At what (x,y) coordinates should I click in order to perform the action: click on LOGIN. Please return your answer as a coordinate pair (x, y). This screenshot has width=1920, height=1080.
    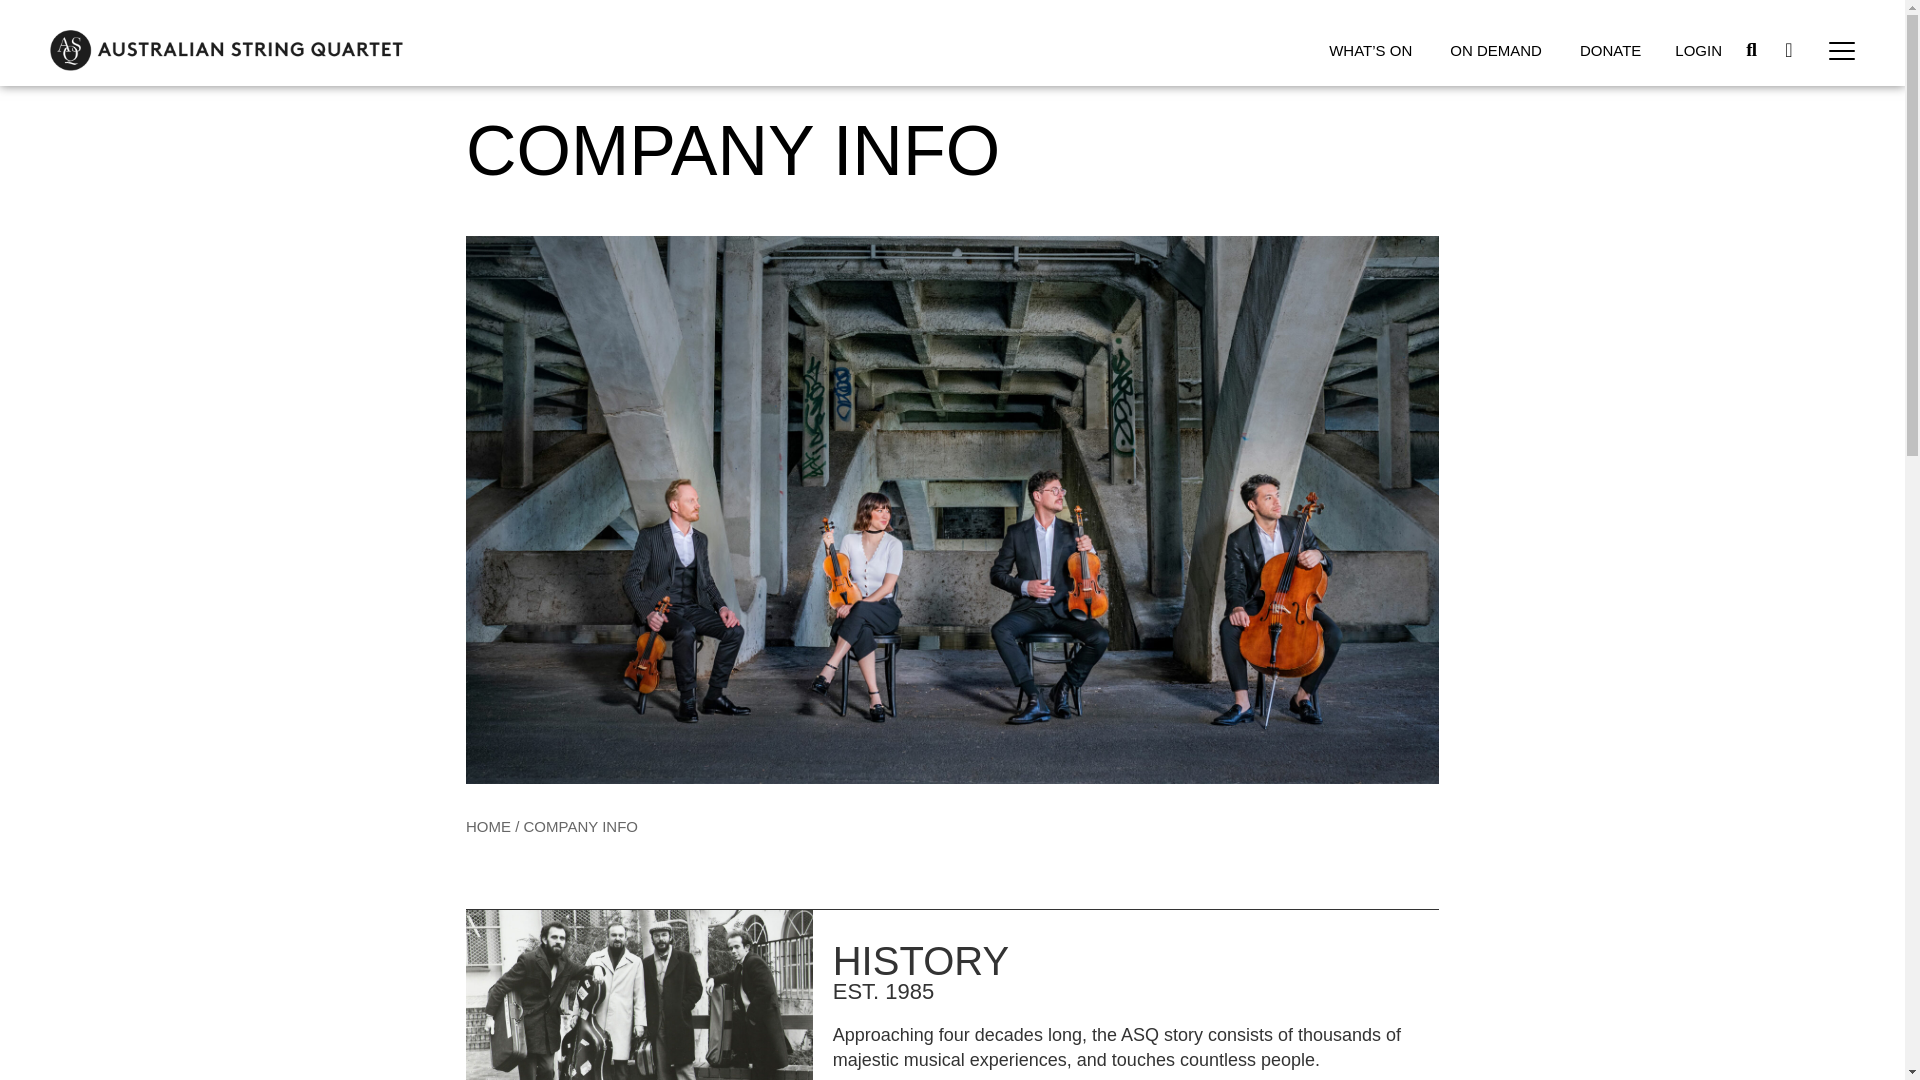
    Looking at the image, I should click on (1698, 50).